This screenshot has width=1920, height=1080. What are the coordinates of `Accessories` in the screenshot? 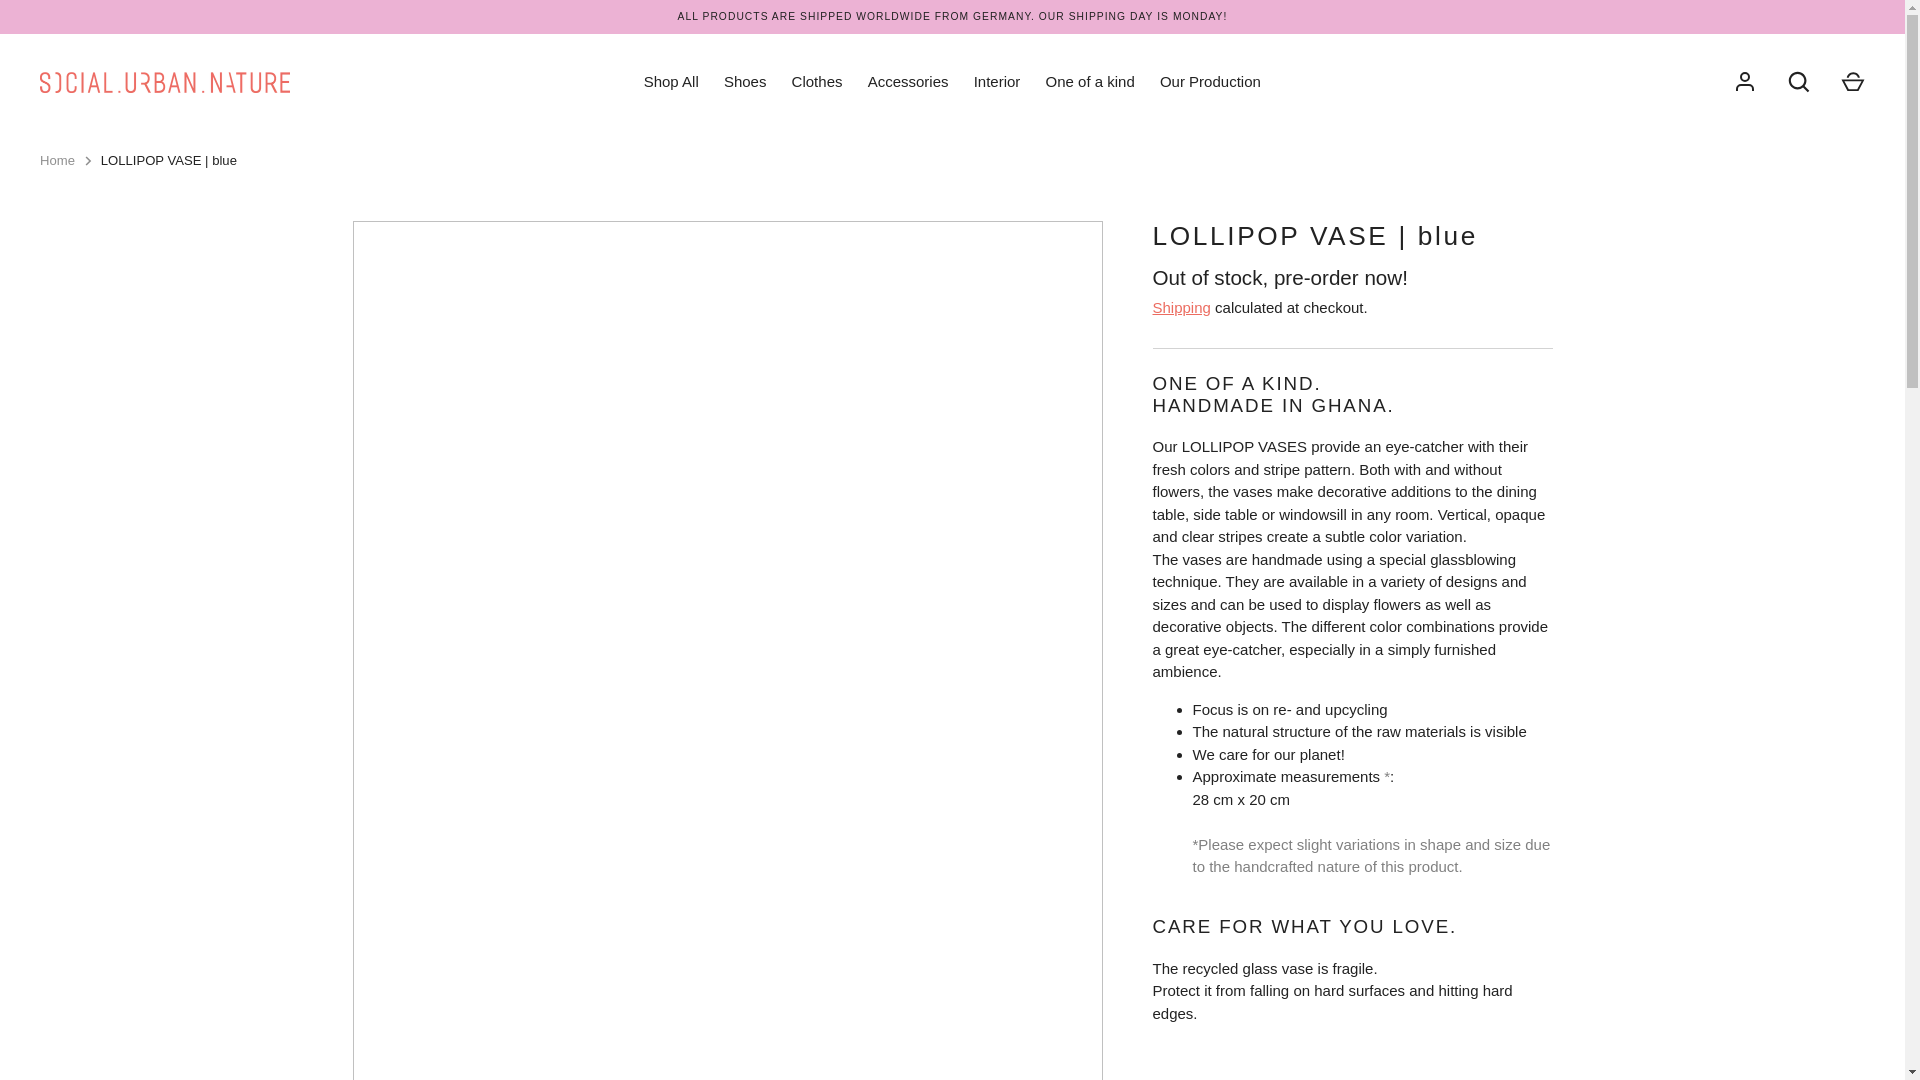 It's located at (907, 82).